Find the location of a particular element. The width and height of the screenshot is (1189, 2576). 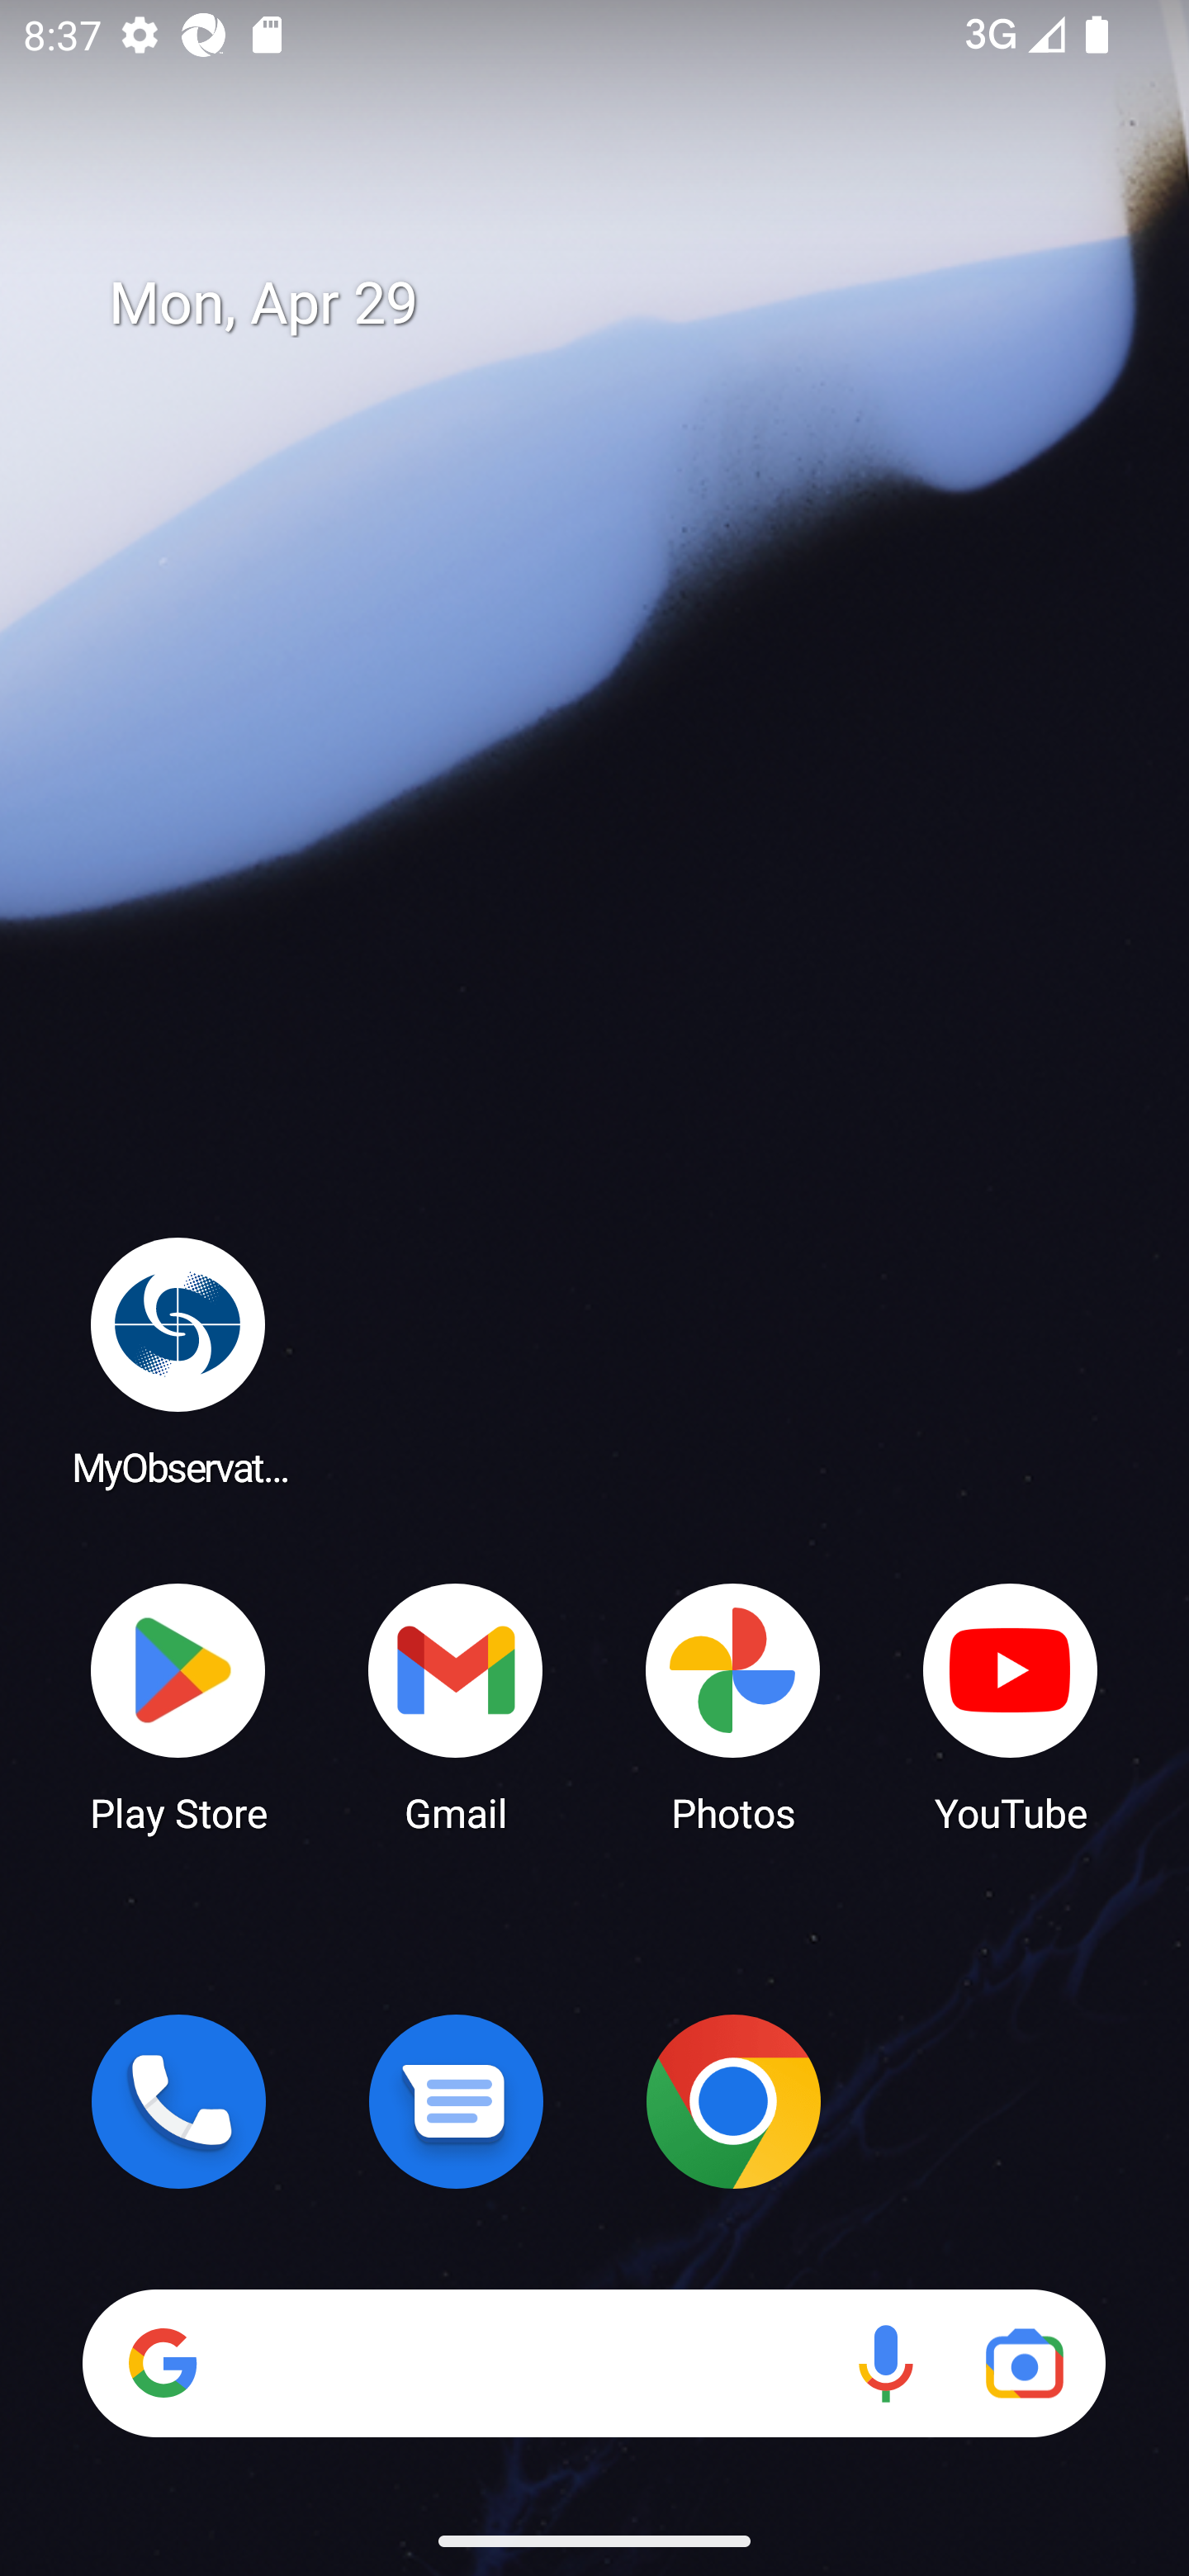

Google Lens is located at coordinates (1024, 2363).